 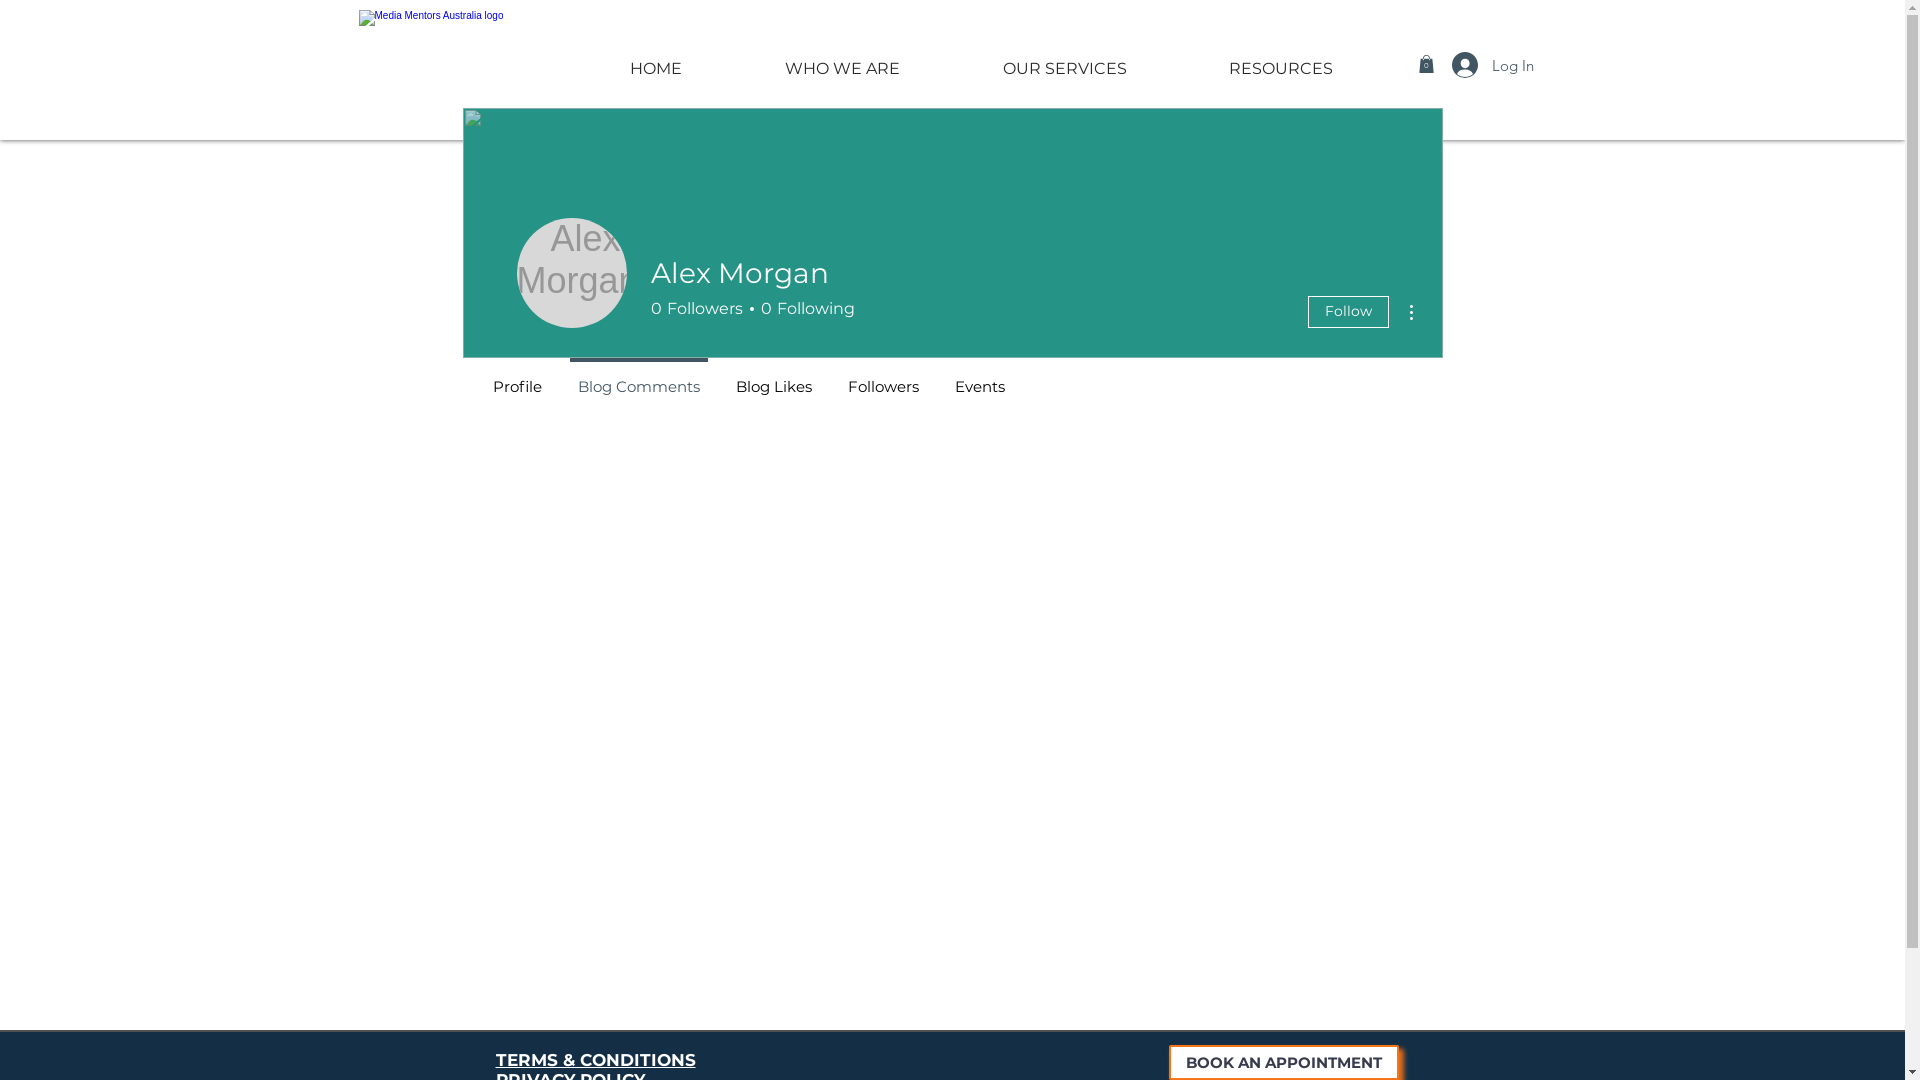 What do you see at coordinates (804, 309) in the screenshot?
I see `0
Following` at bounding box center [804, 309].